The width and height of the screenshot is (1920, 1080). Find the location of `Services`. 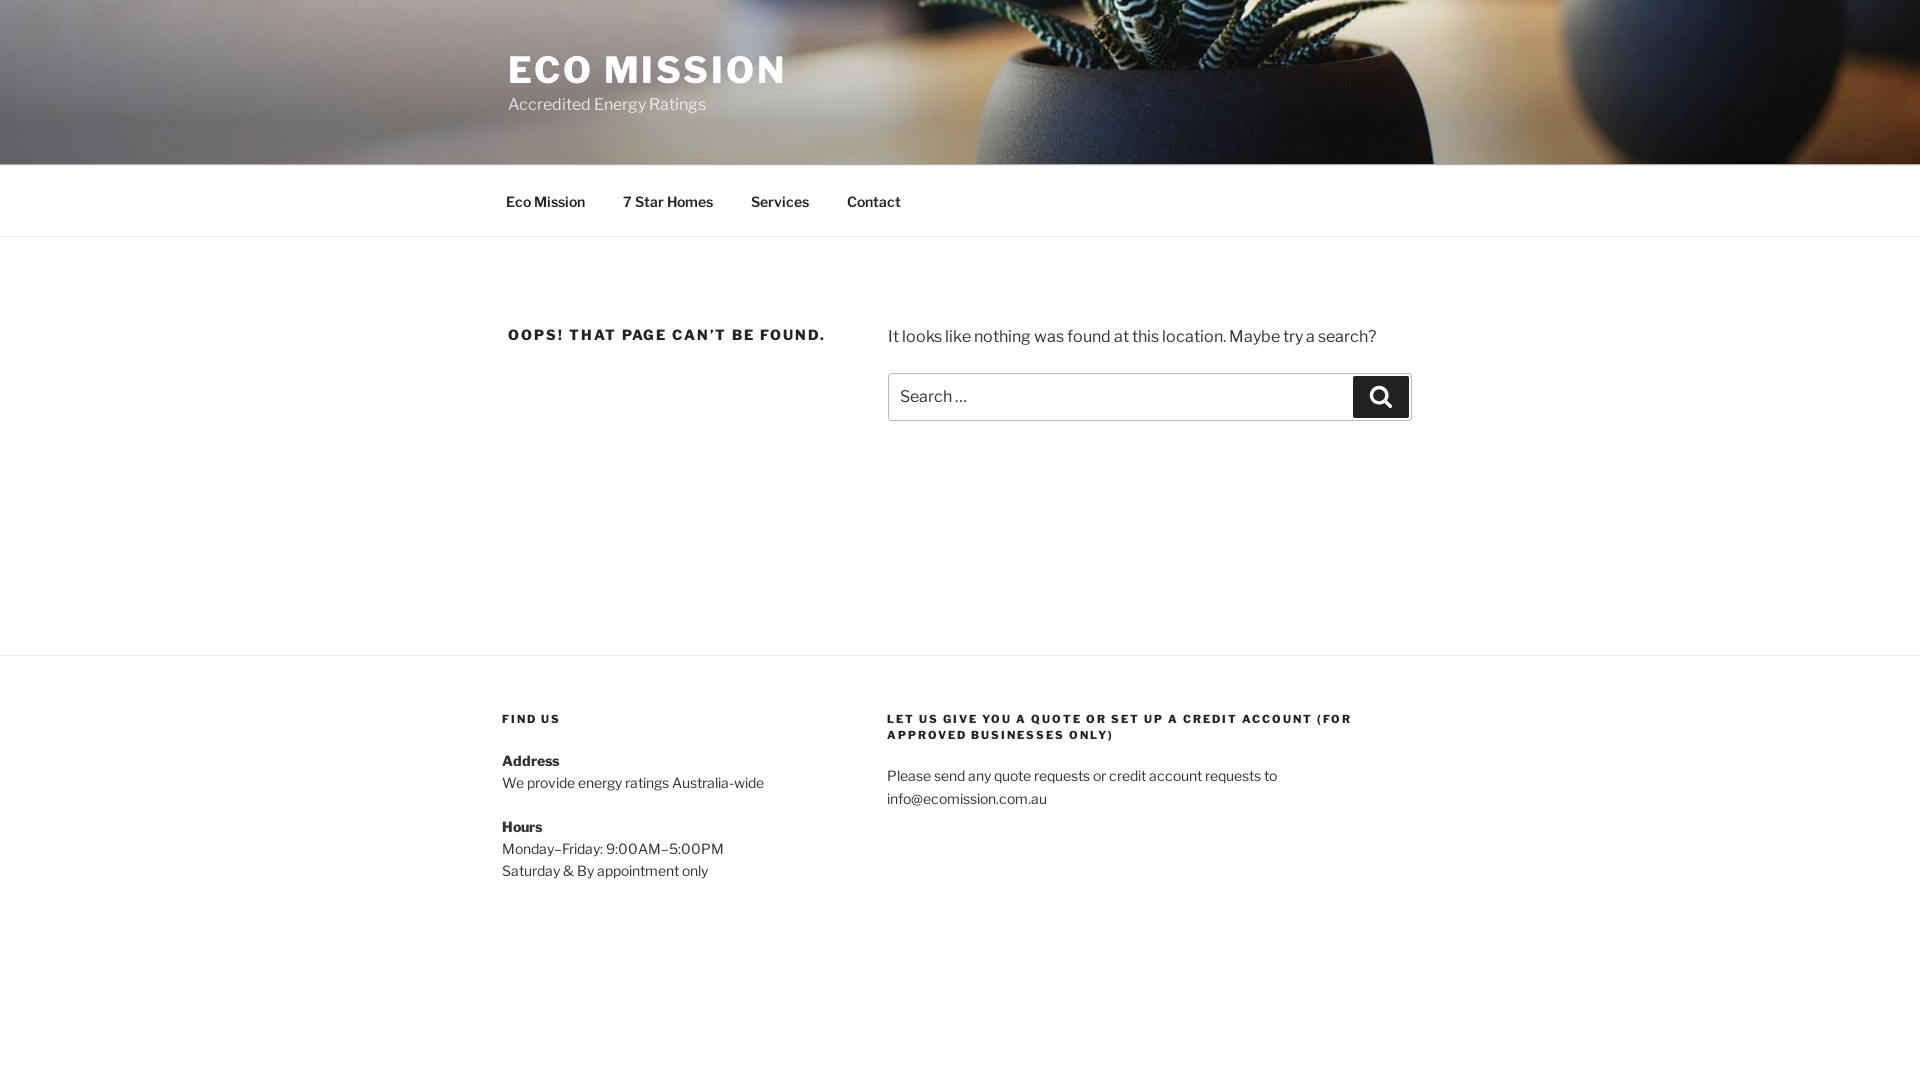

Services is located at coordinates (780, 200).